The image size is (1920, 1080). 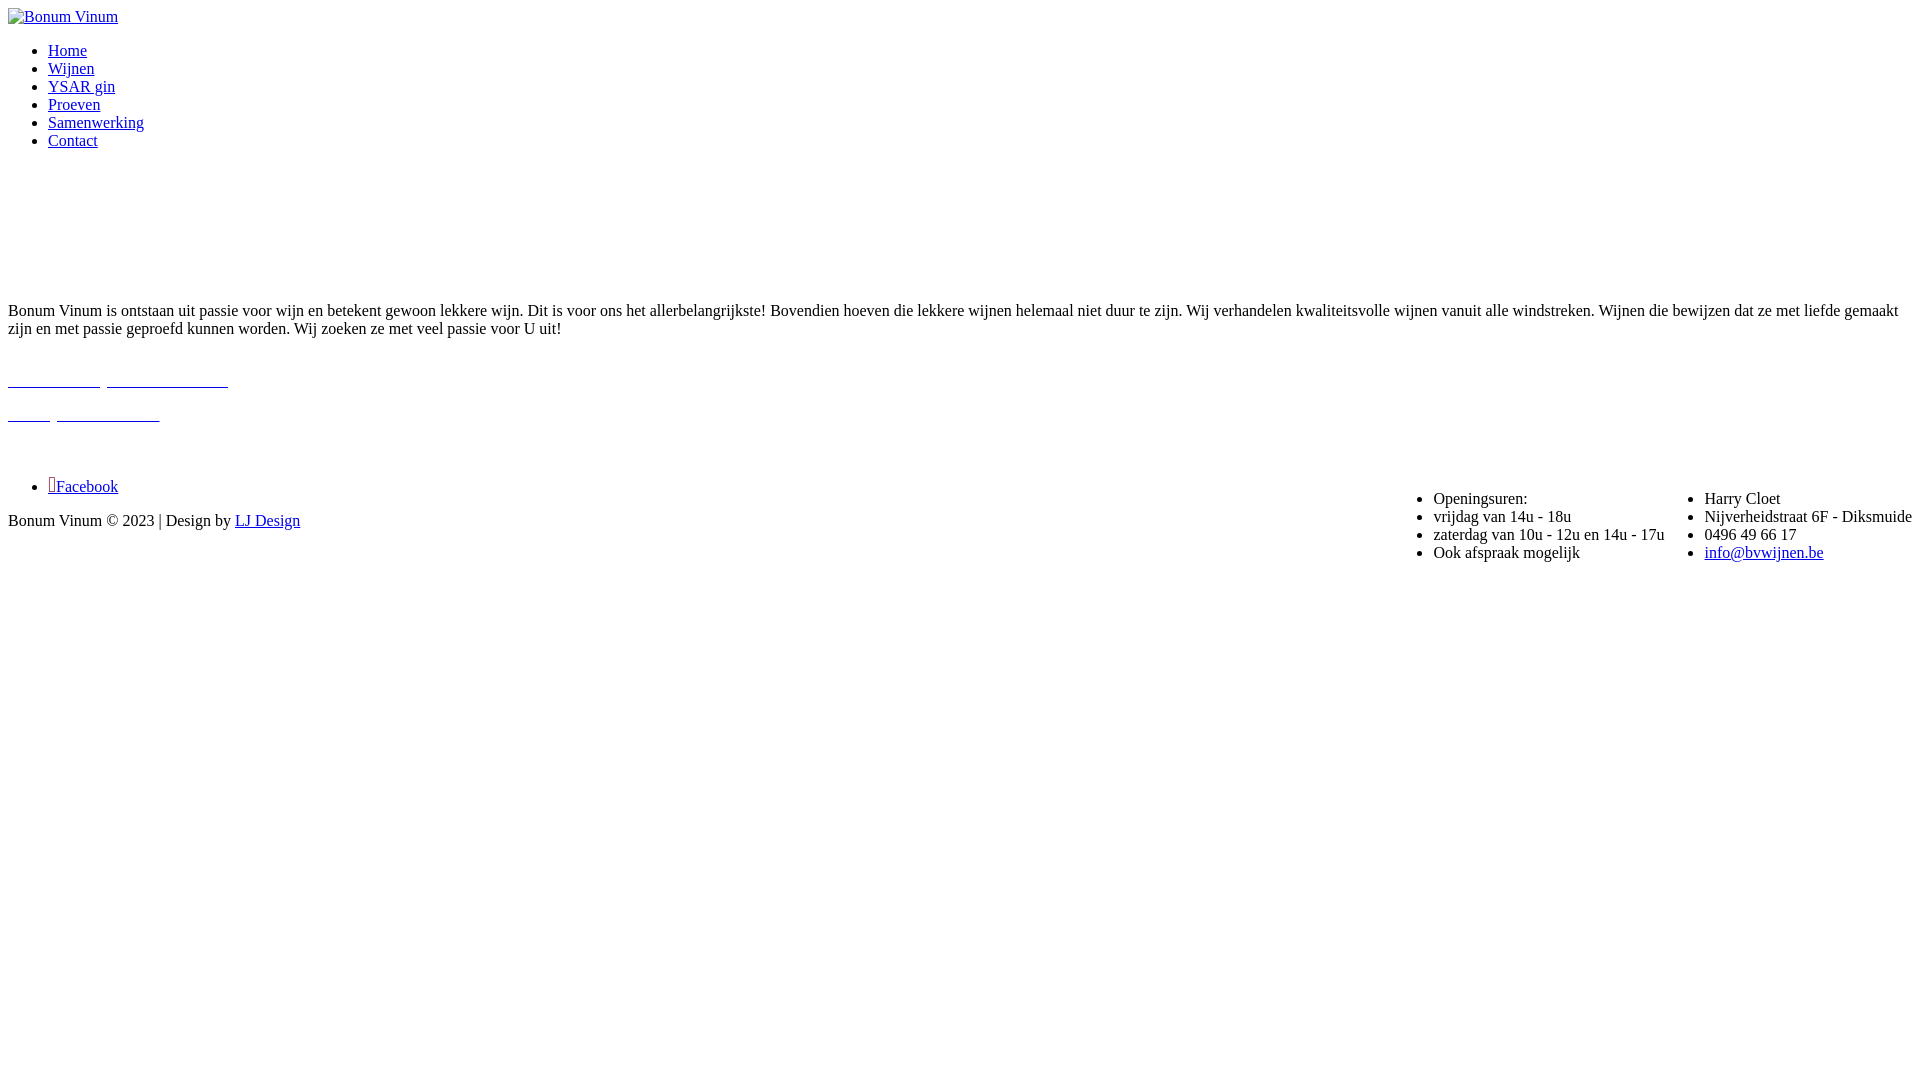 I want to click on info@bvwijnen.be, so click(x=1764, y=552).